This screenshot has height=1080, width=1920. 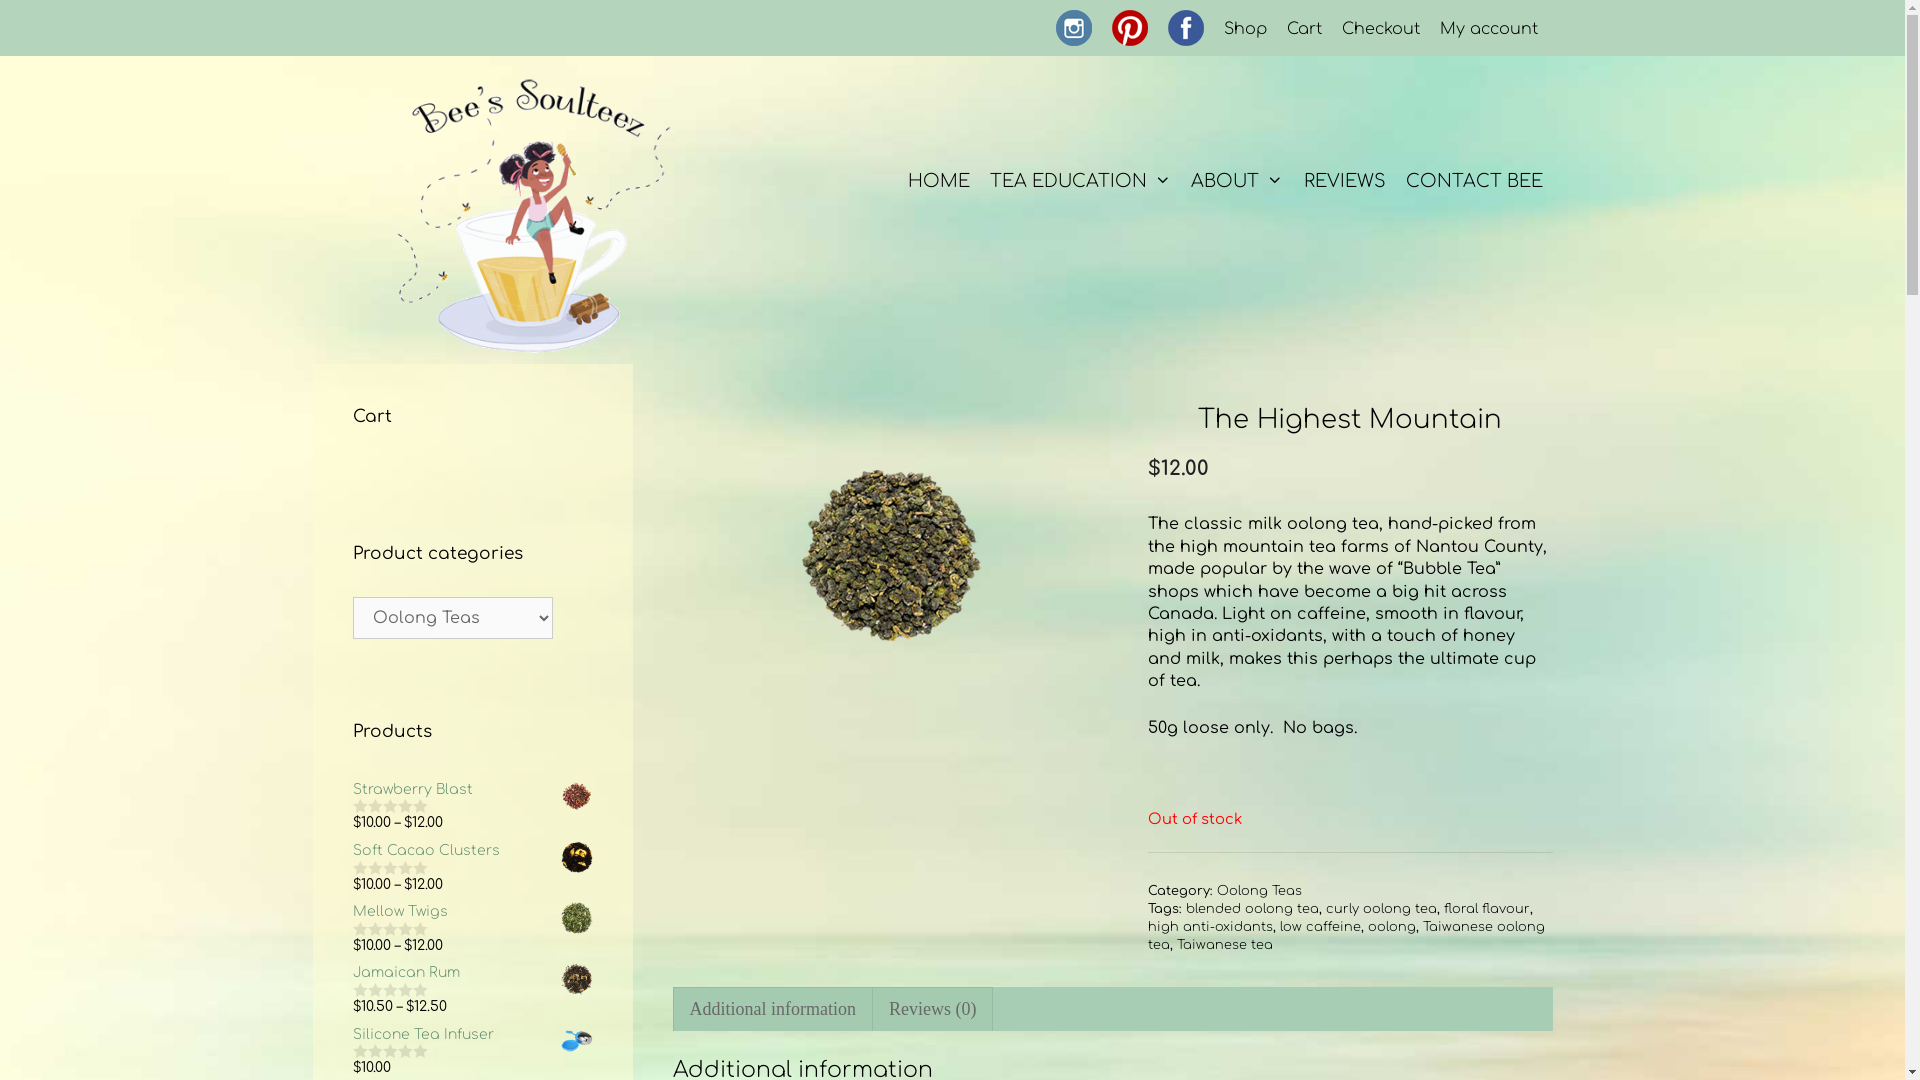 I want to click on curly oolong tea, so click(x=1382, y=909).